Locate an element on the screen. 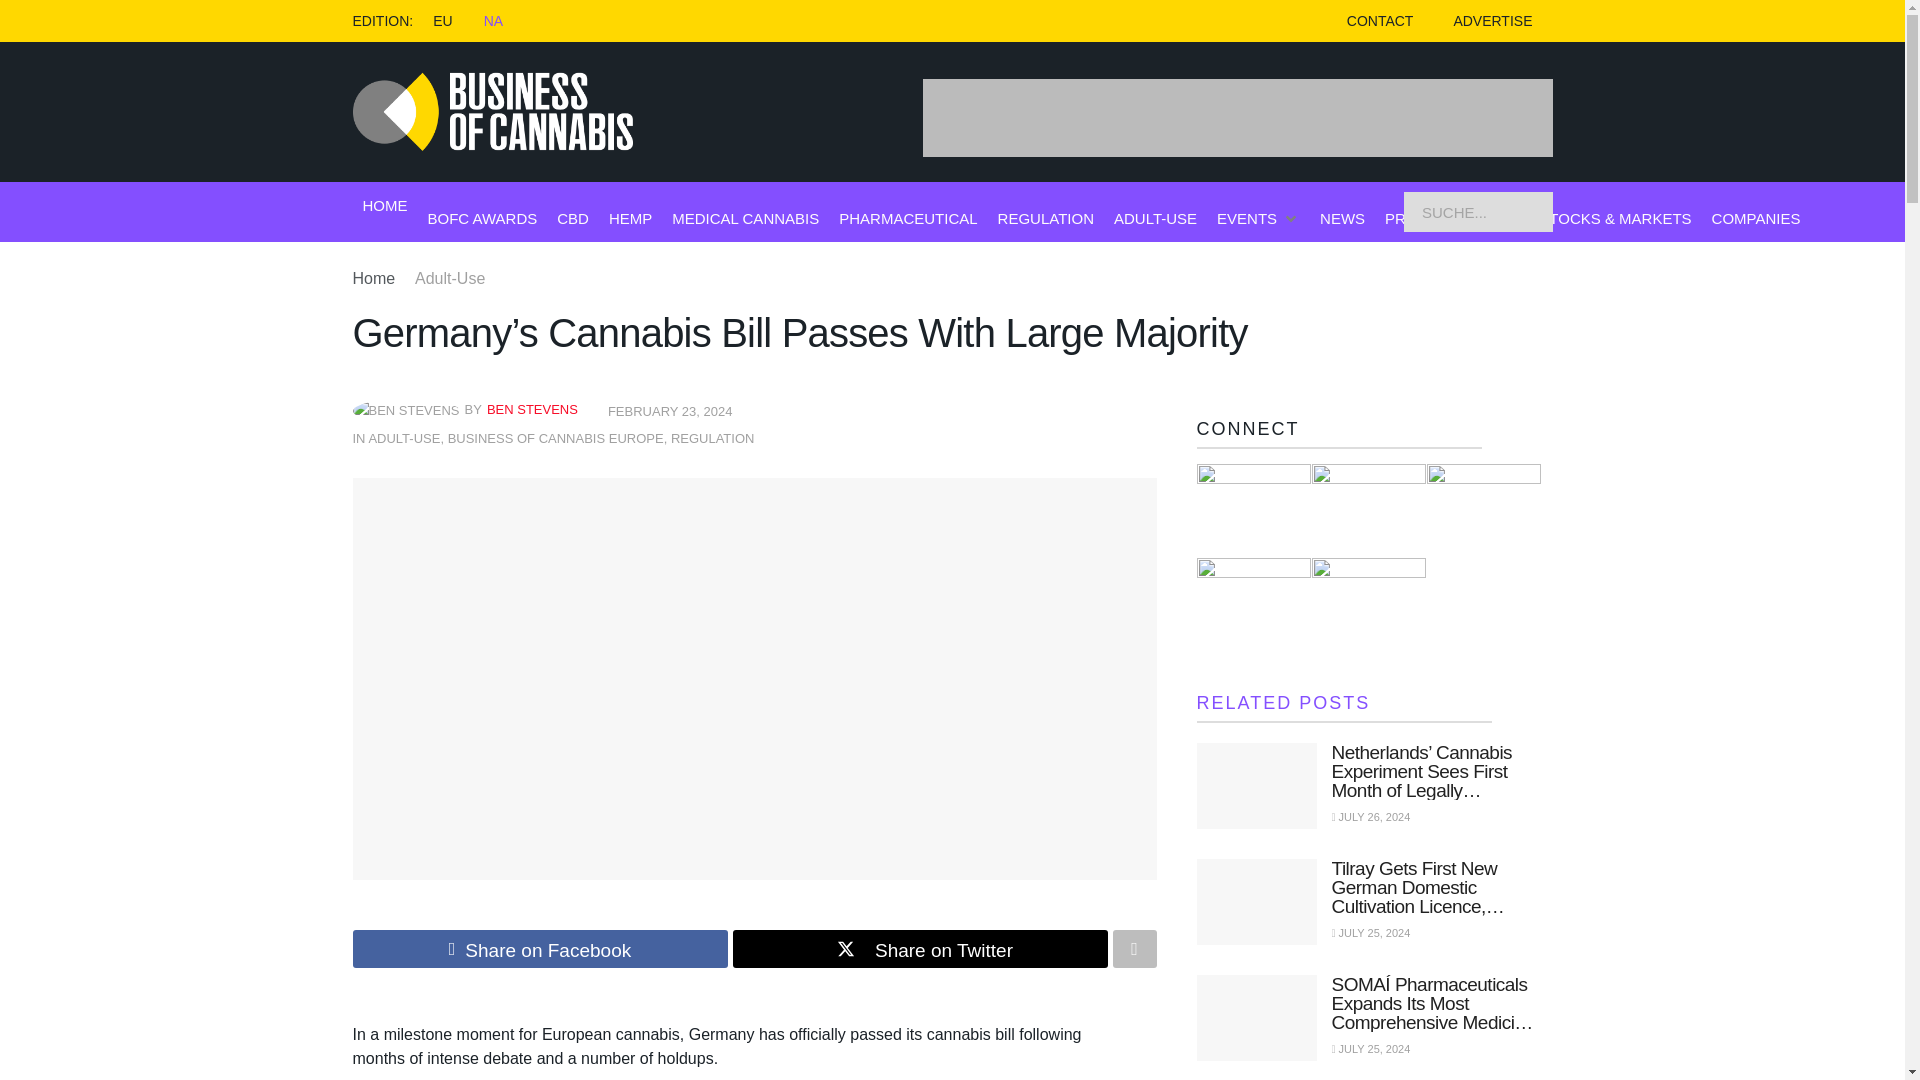 The image size is (1920, 1080). BEN STEVENS is located at coordinates (532, 408).